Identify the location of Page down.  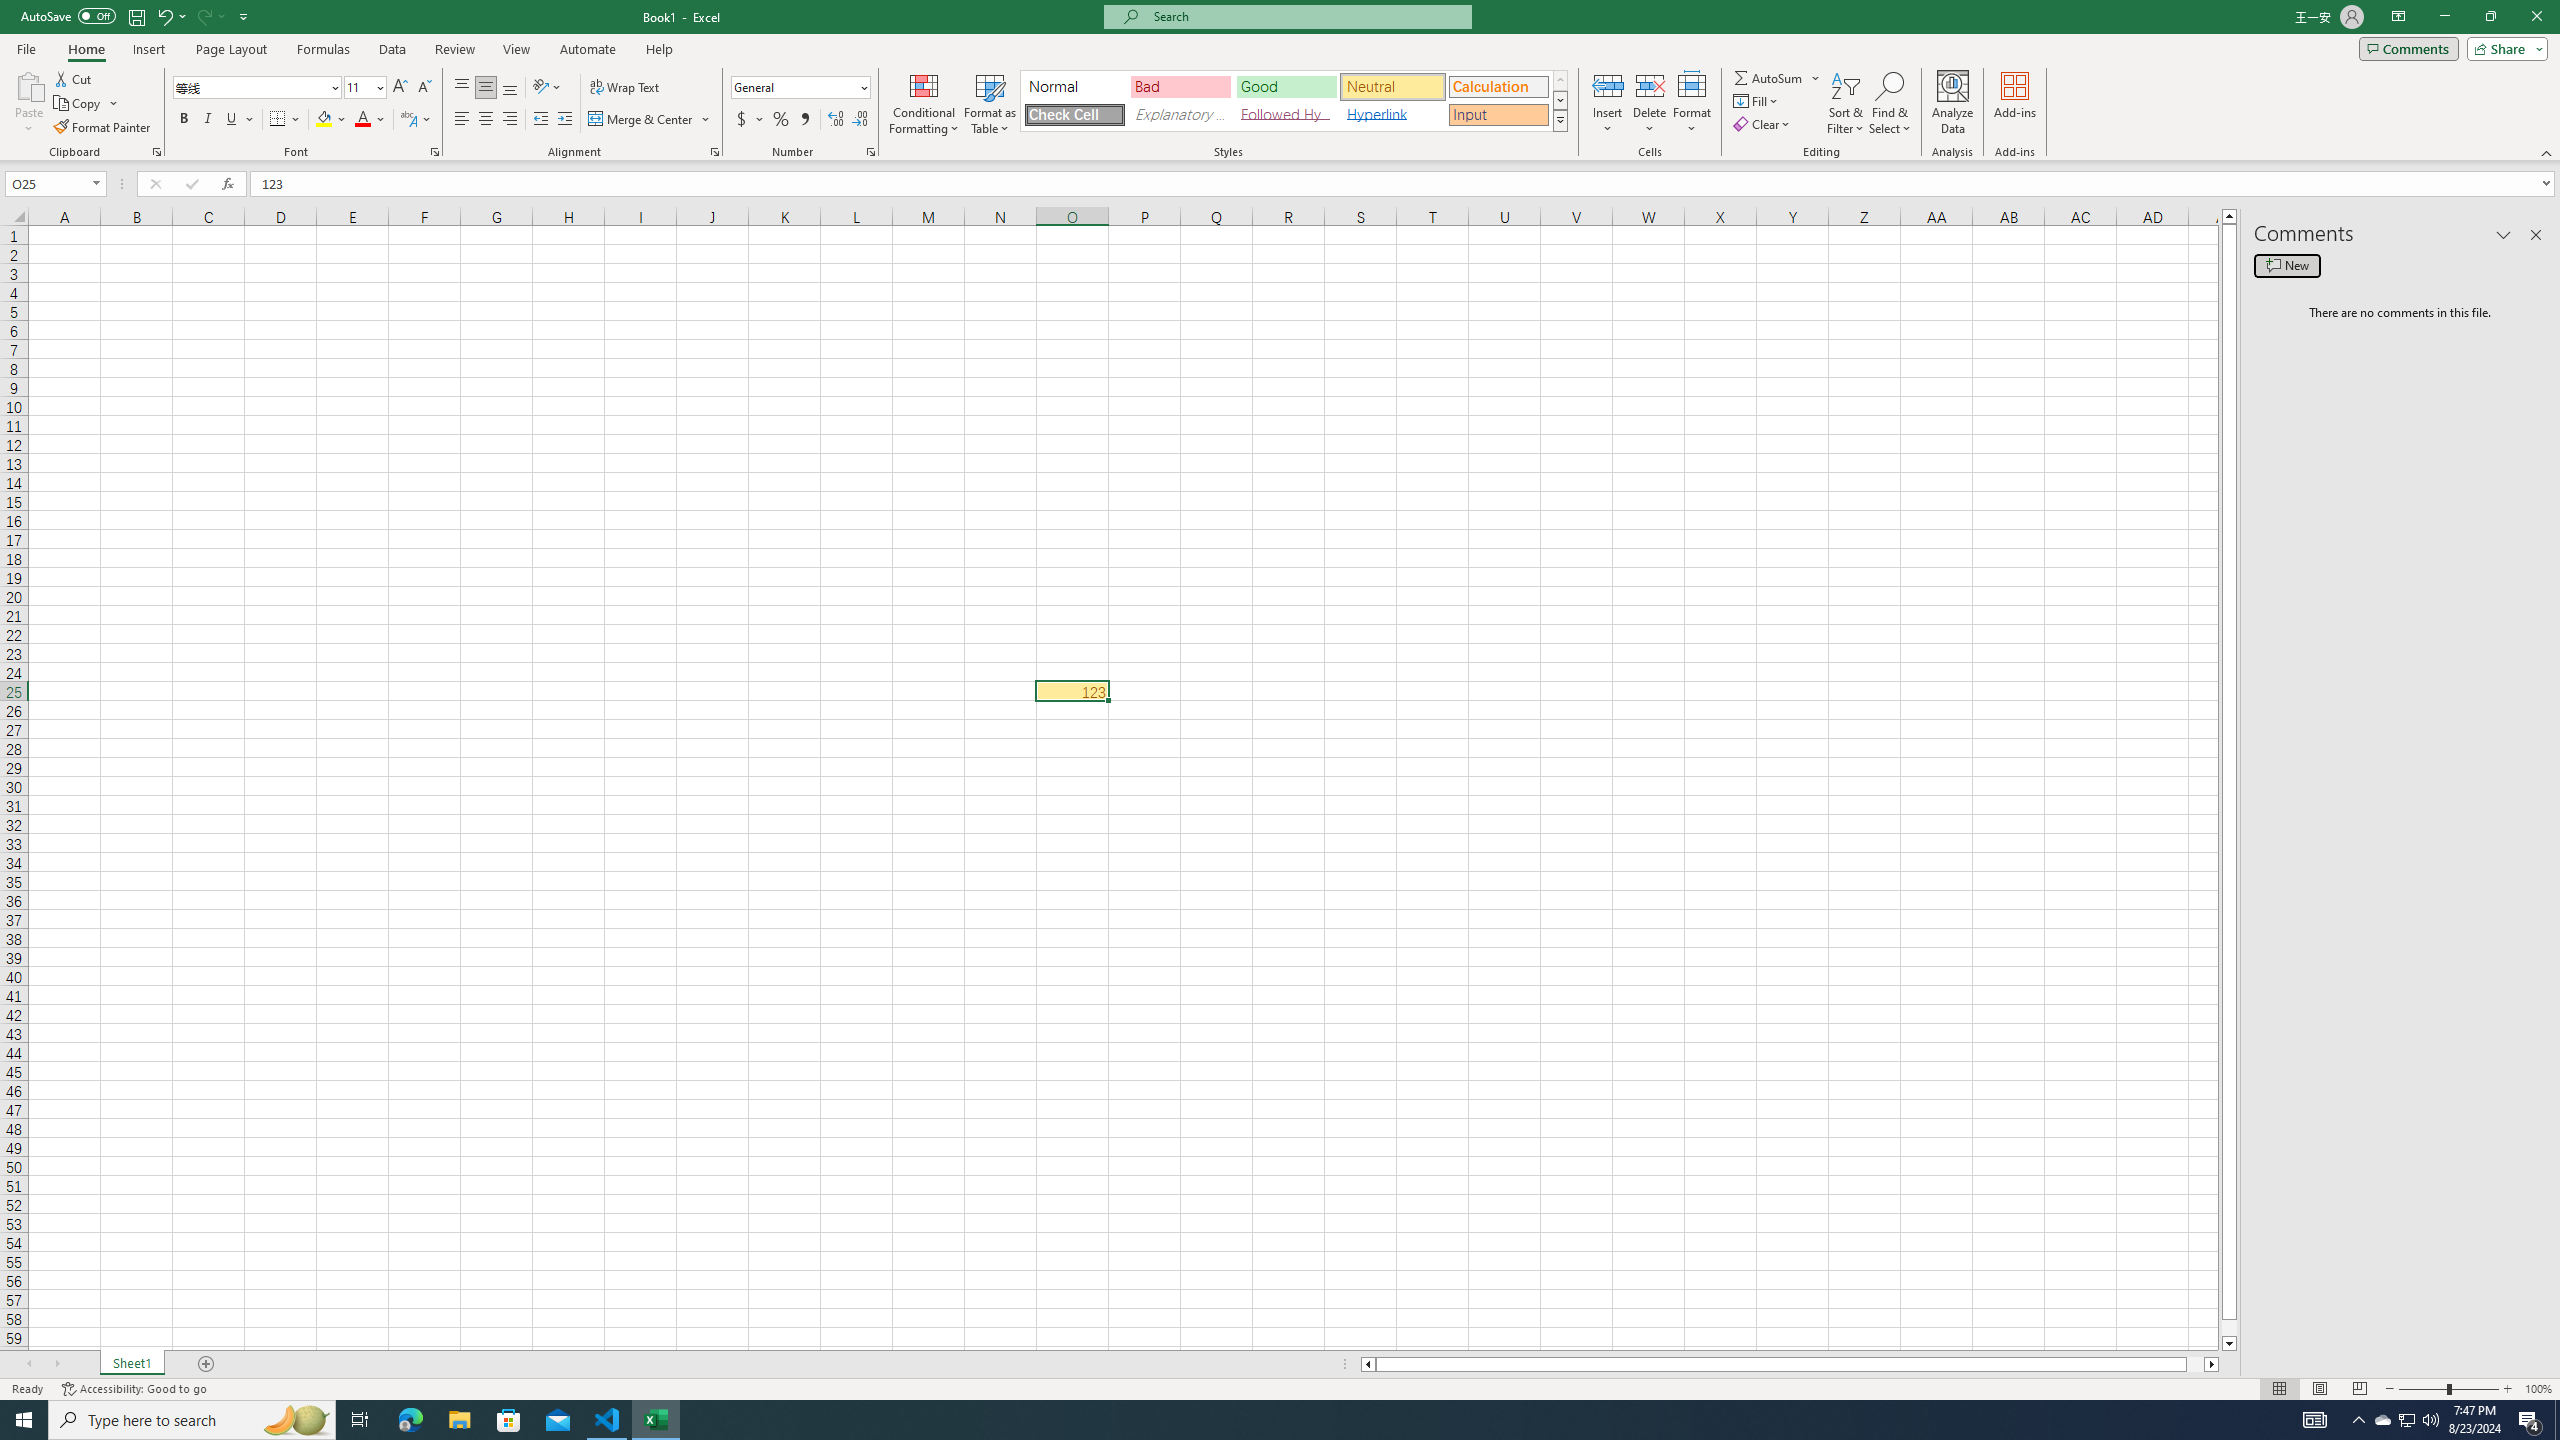
(2230, 1328).